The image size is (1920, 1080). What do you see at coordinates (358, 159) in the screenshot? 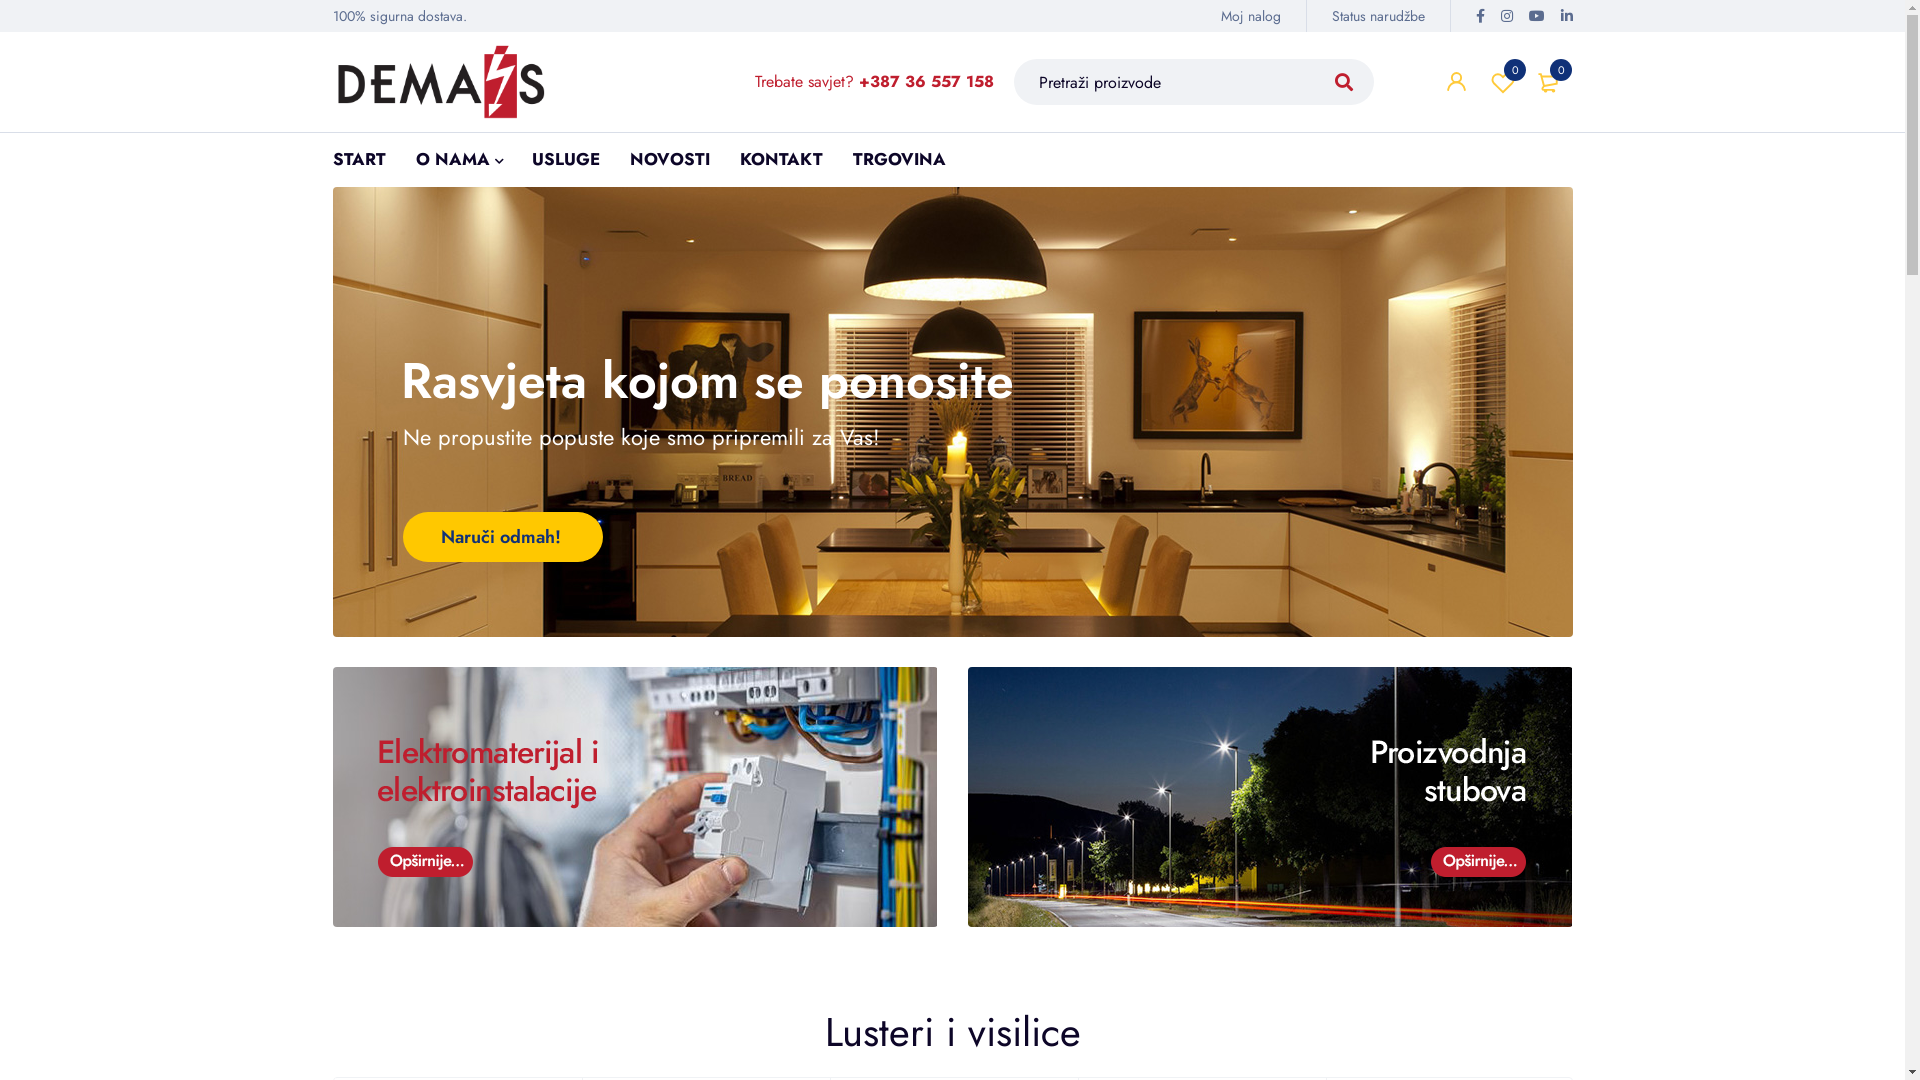
I see `START` at bounding box center [358, 159].